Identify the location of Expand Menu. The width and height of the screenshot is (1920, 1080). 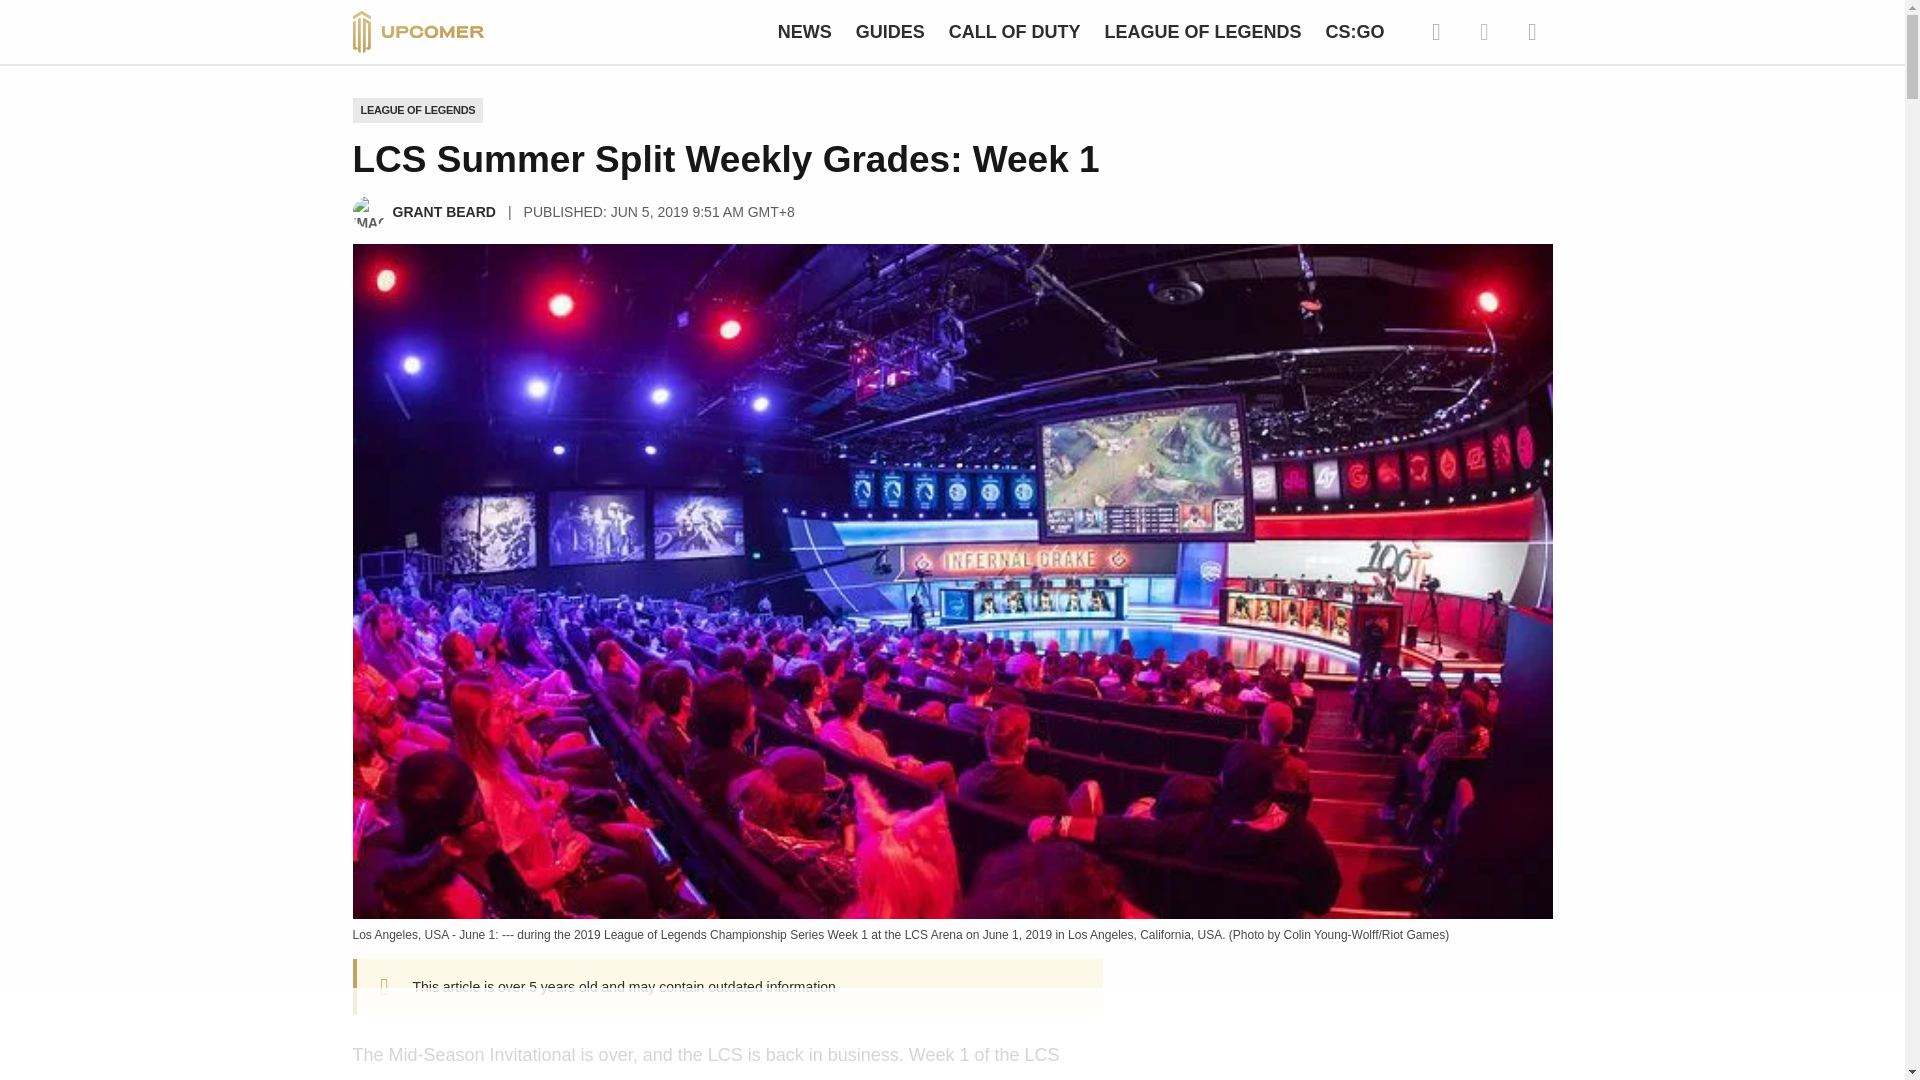
(1532, 31).